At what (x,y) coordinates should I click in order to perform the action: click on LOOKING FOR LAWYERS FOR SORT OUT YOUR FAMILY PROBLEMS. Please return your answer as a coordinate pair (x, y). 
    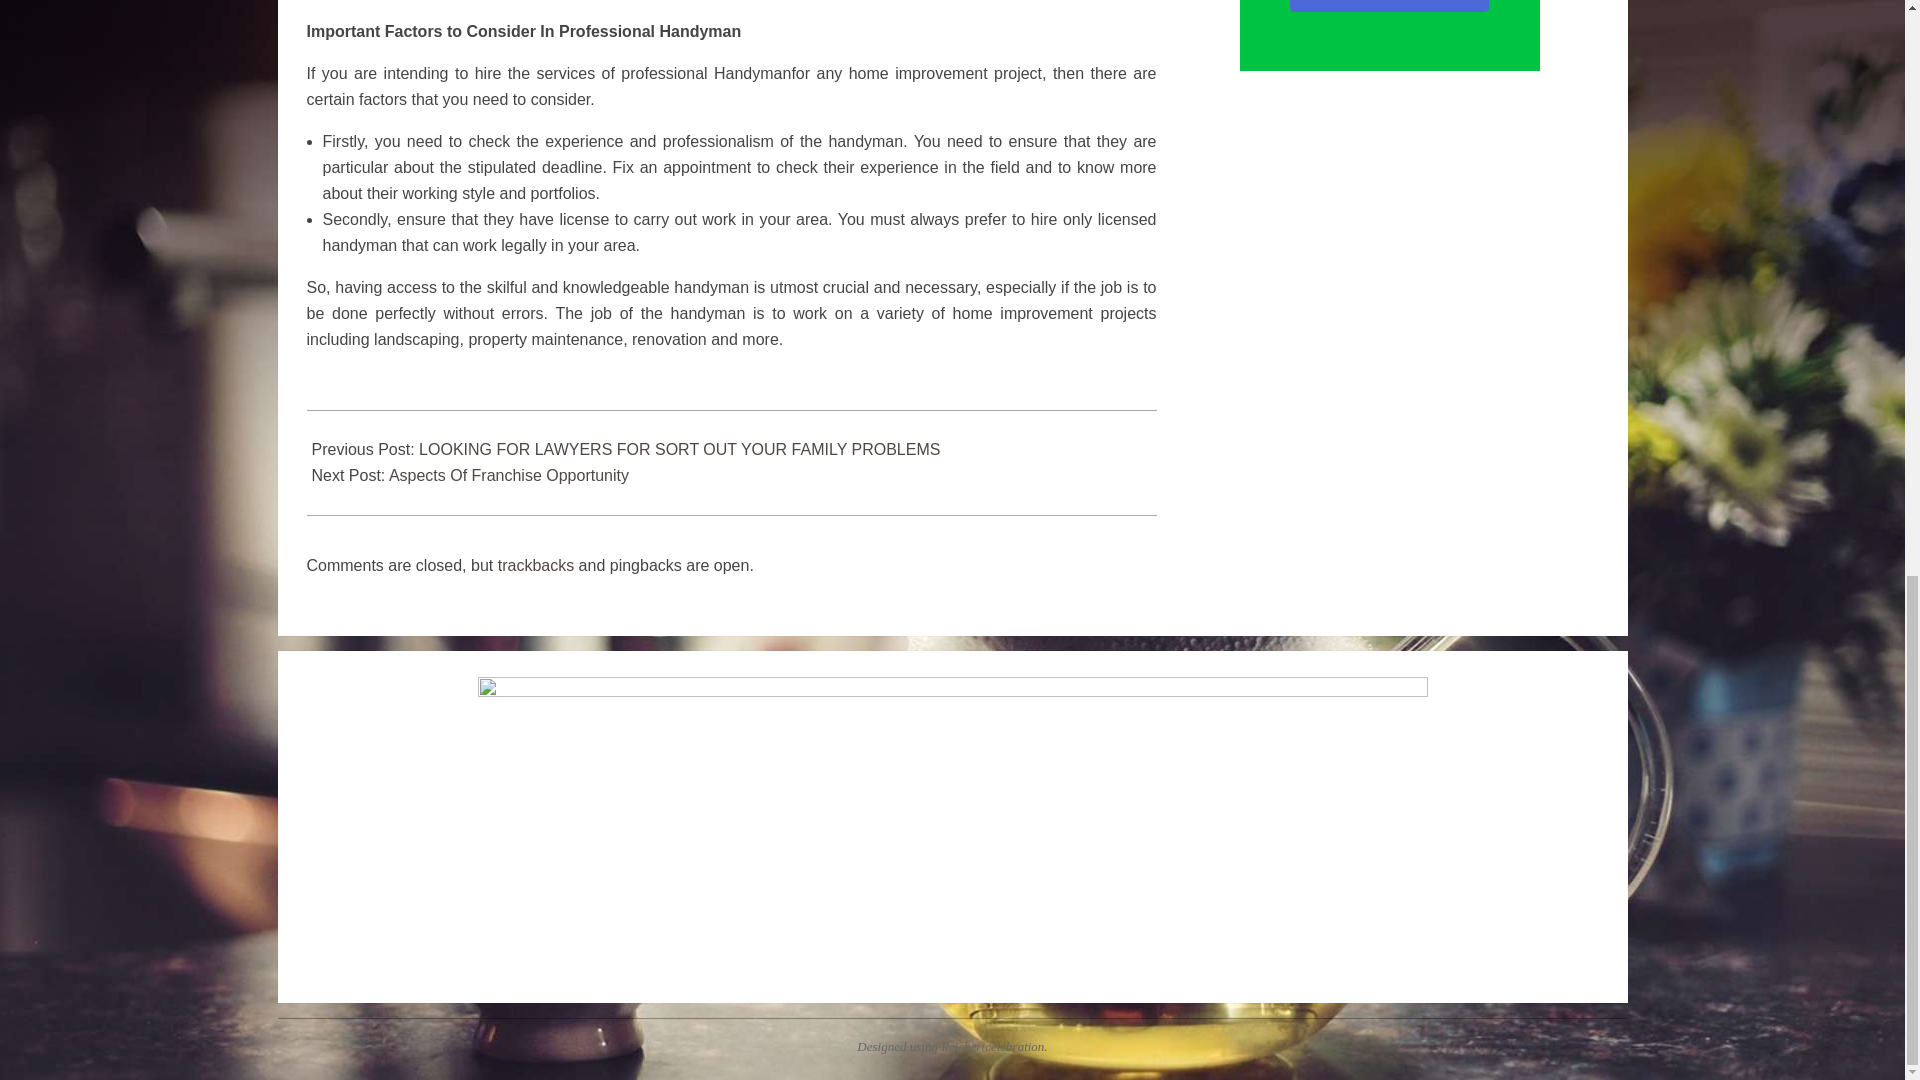
    Looking at the image, I should click on (679, 448).